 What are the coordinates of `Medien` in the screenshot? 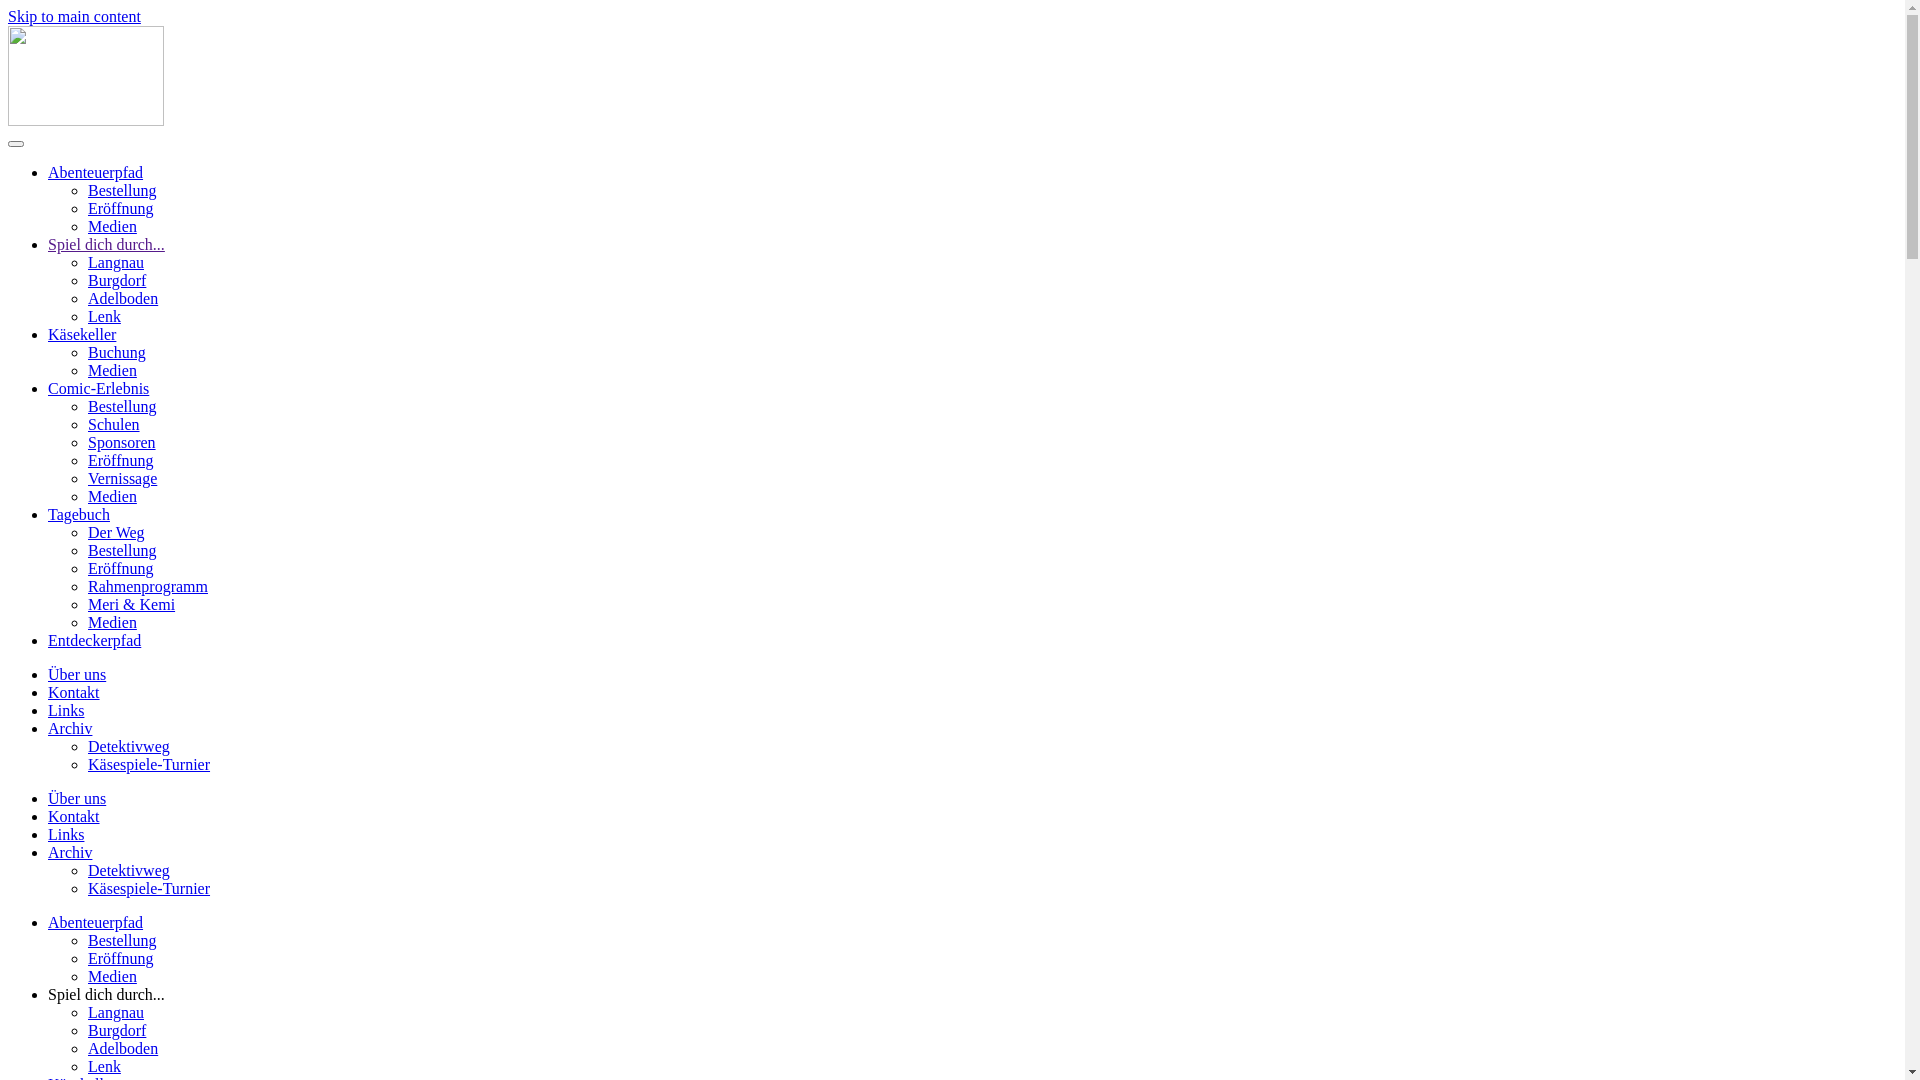 It's located at (112, 496).